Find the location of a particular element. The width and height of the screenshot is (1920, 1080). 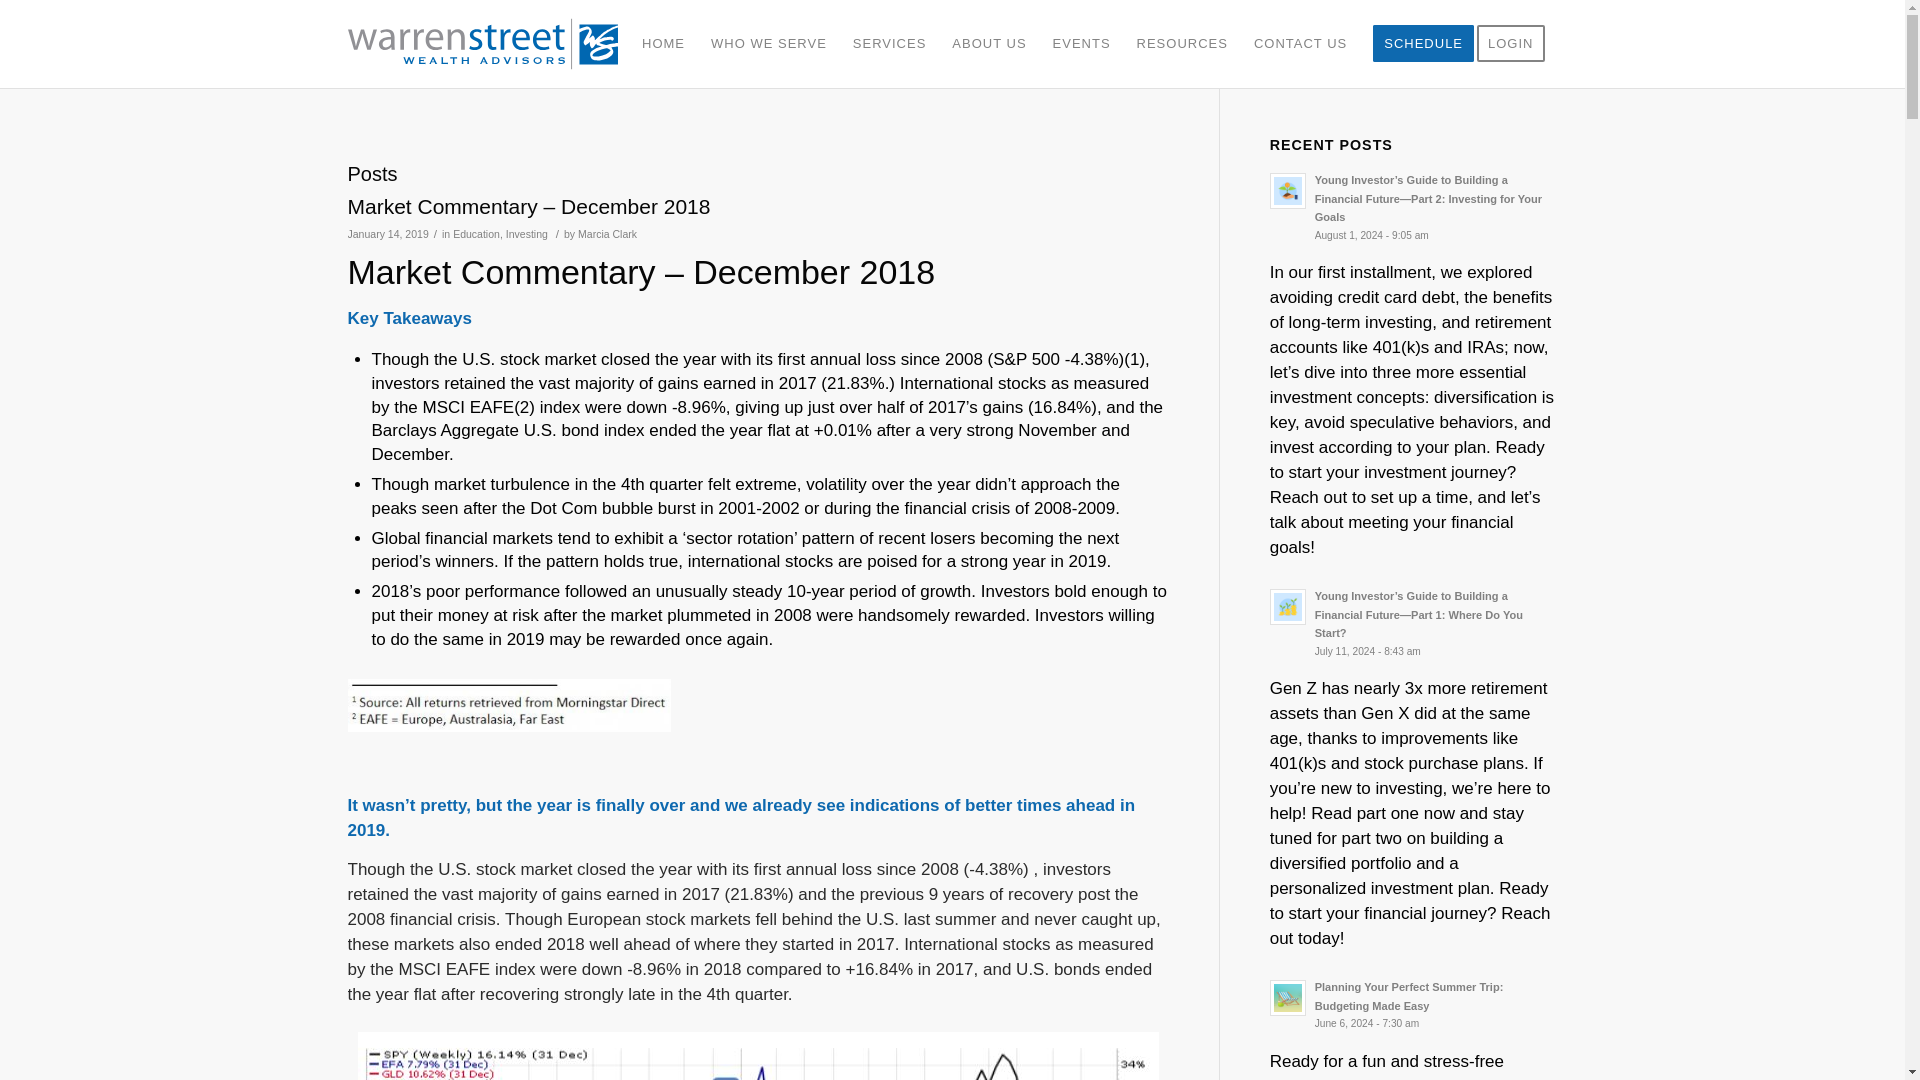

Planning Your Perfect Summer Trip: Budgeting Made Easy is located at coordinates (1413, 1004).